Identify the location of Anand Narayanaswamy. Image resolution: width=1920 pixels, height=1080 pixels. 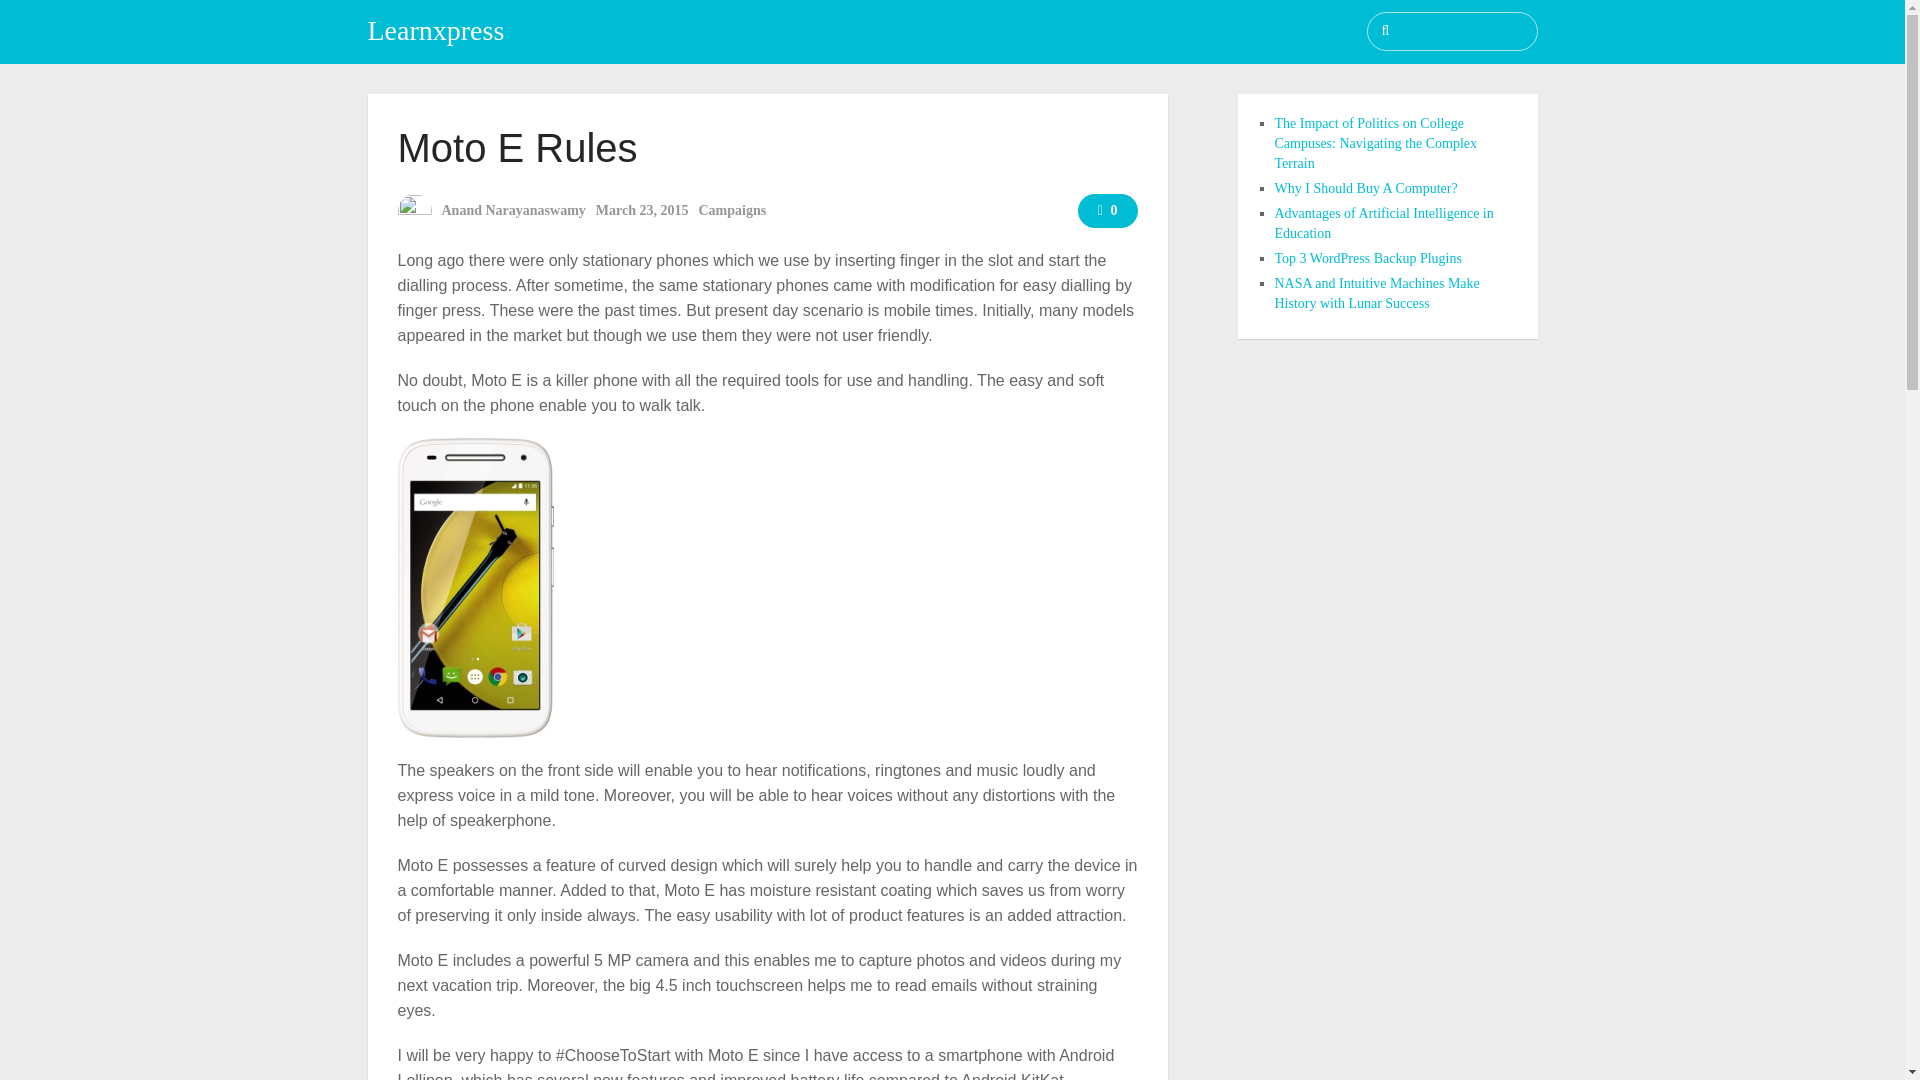
(513, 210).